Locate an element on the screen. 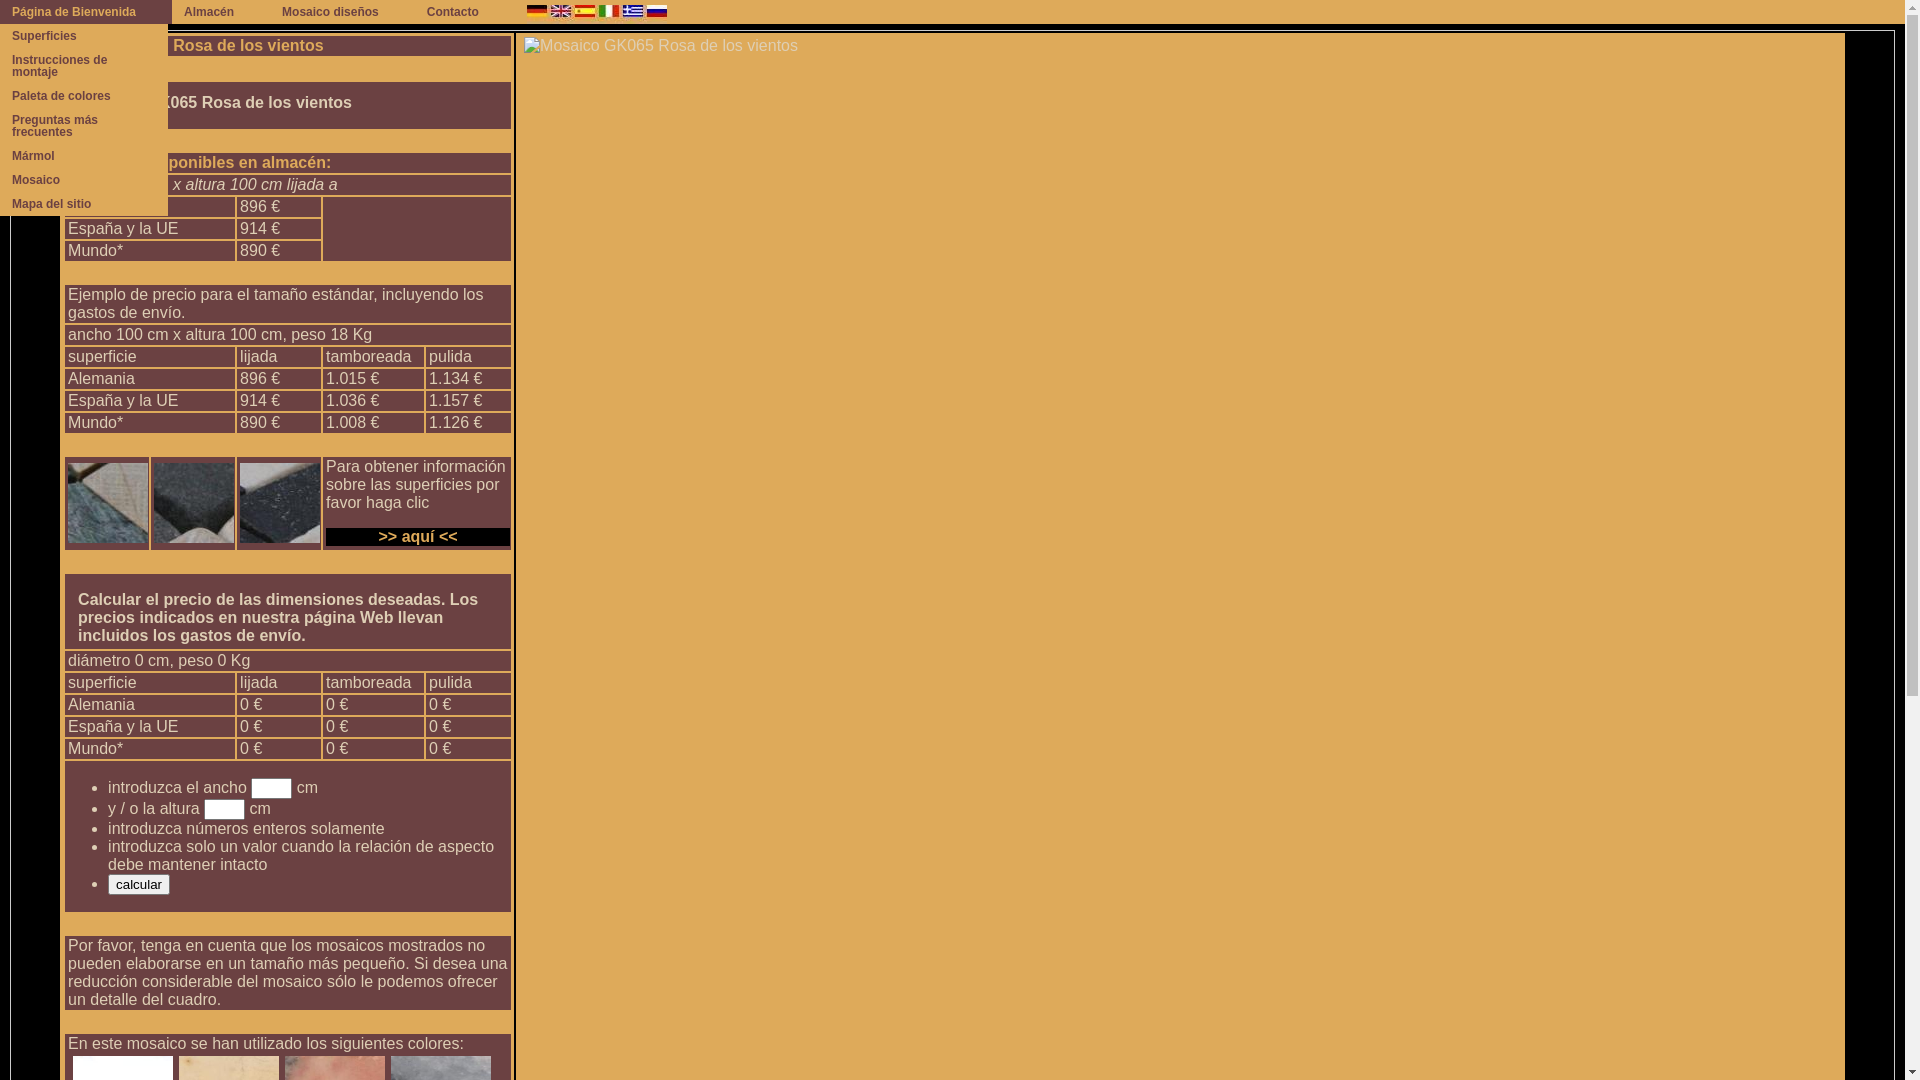 Image resolution: width=1920 pixels, height=1080 pixels. choose language is located at coordinates (609, 12).